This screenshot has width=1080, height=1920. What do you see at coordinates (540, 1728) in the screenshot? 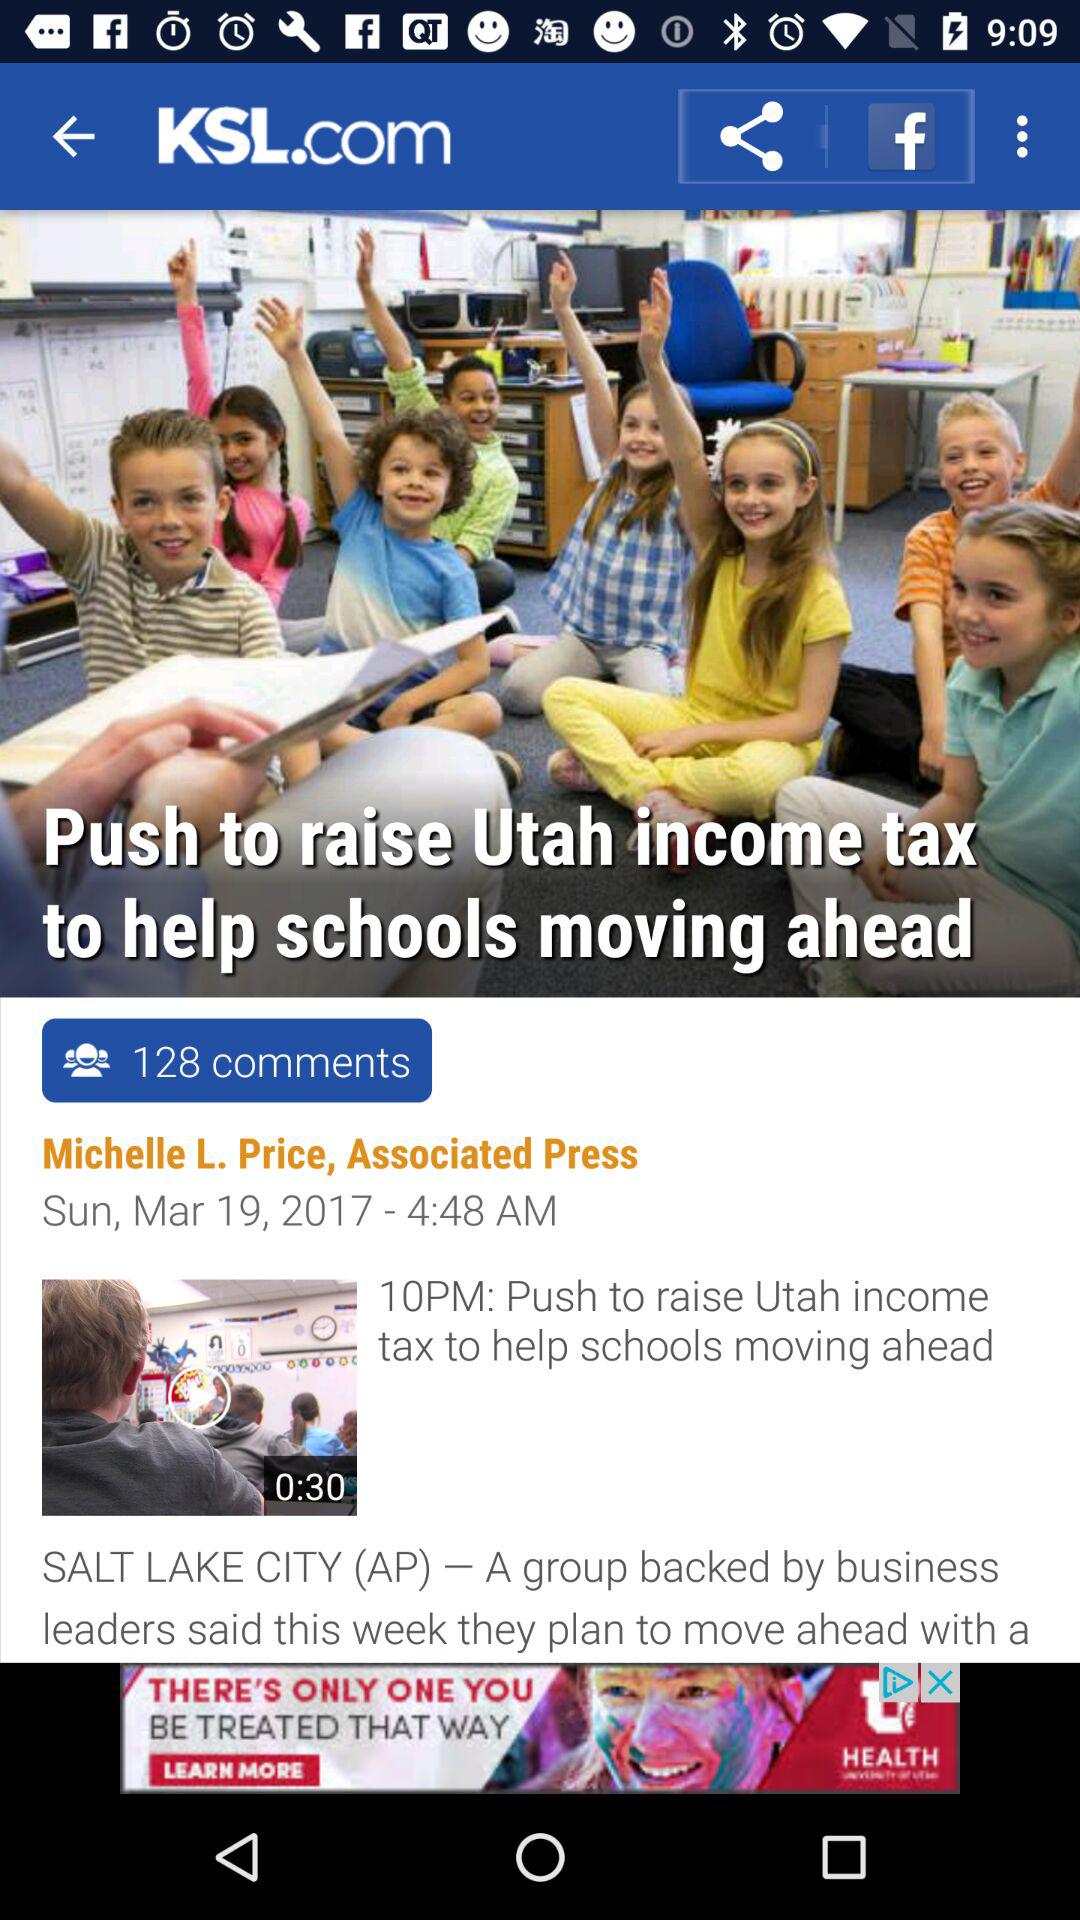
I see `advertisement` at bounding box center [540, 1728].